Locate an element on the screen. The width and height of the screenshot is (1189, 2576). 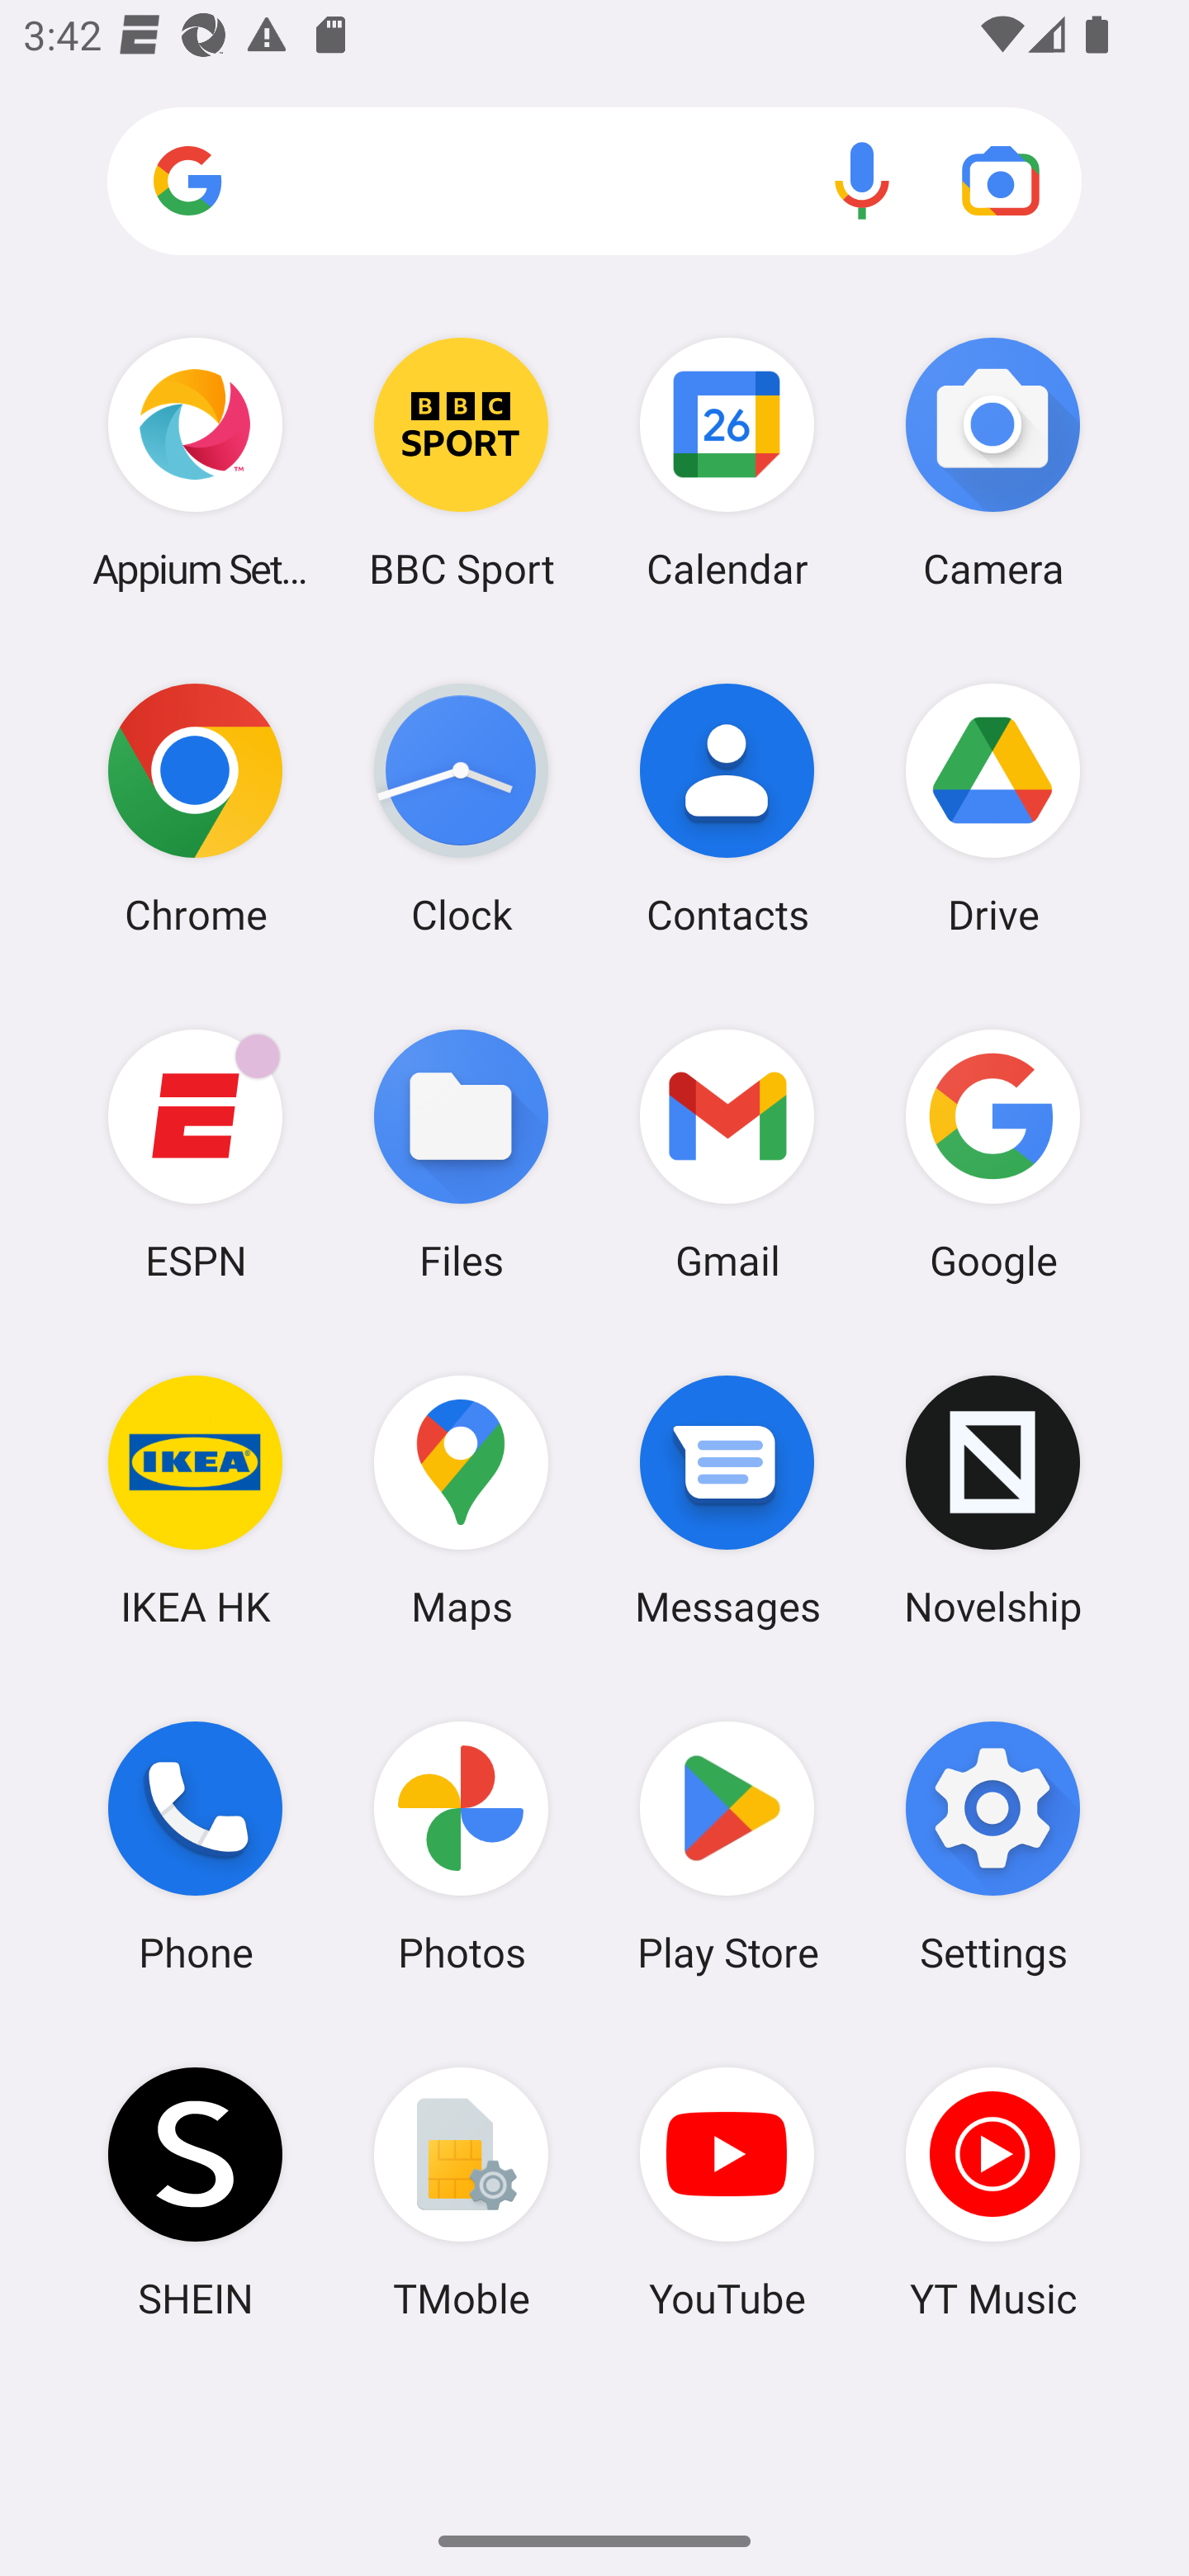
Play Store is located at coordinates (727, 1847).